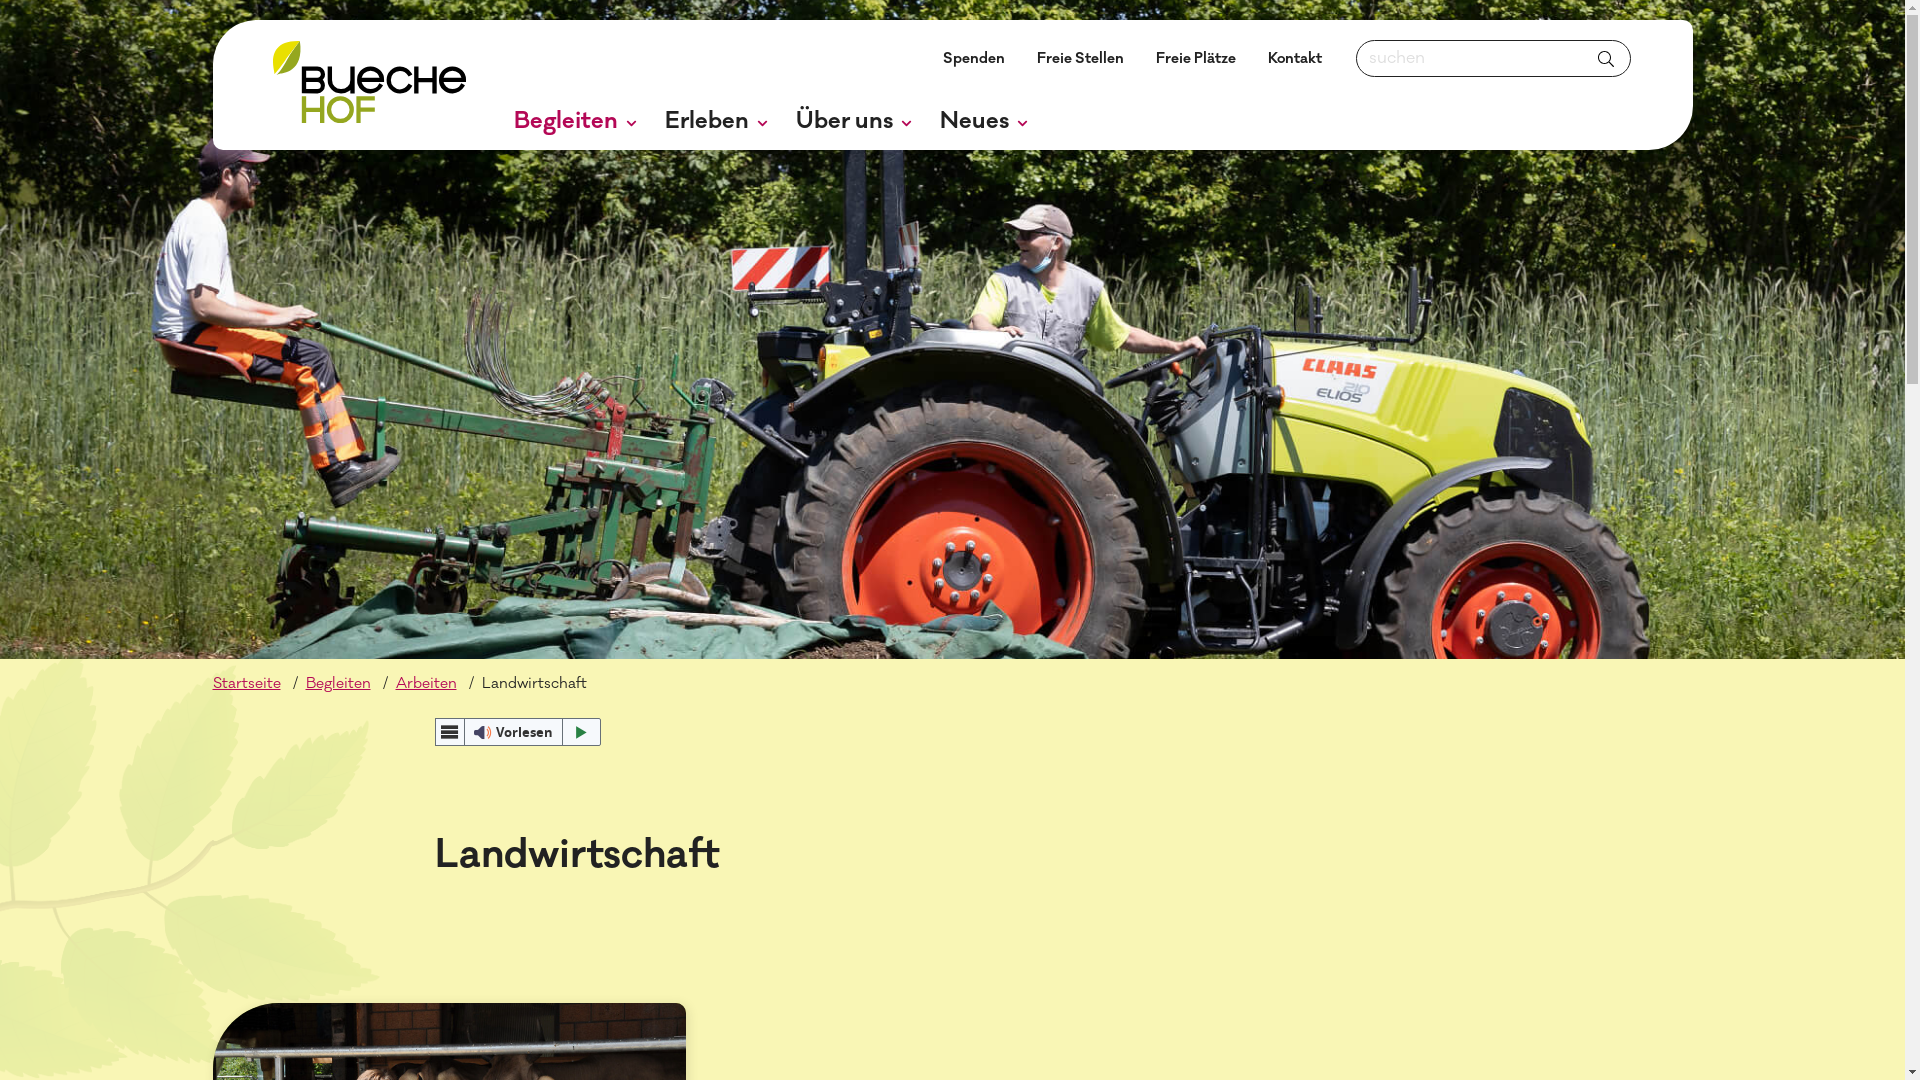  Describe the element at coordinates (426, 684) in the screenshot. I see `Arbeiten` at that location.